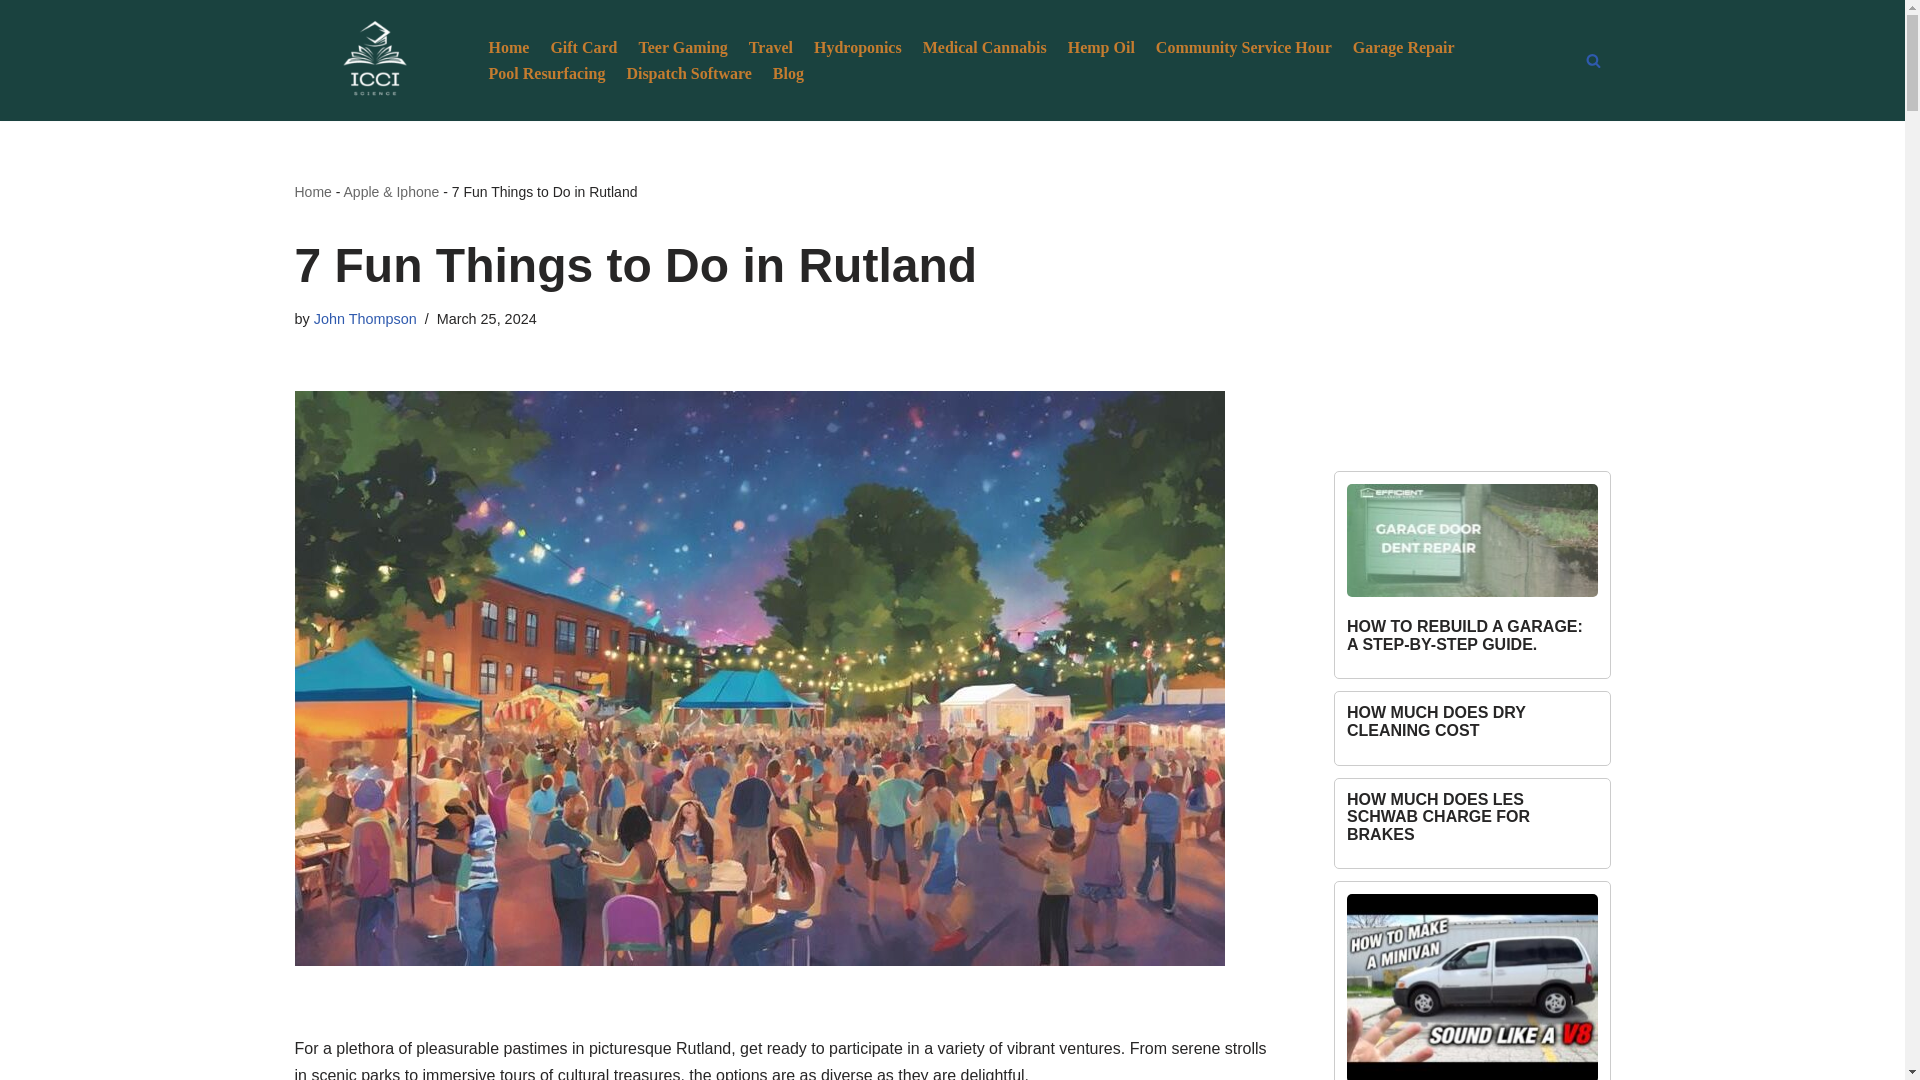 Image resolution: width=1920 pixels, height=1080 pixels. I want to click on Gift Card, so click(582, 46).